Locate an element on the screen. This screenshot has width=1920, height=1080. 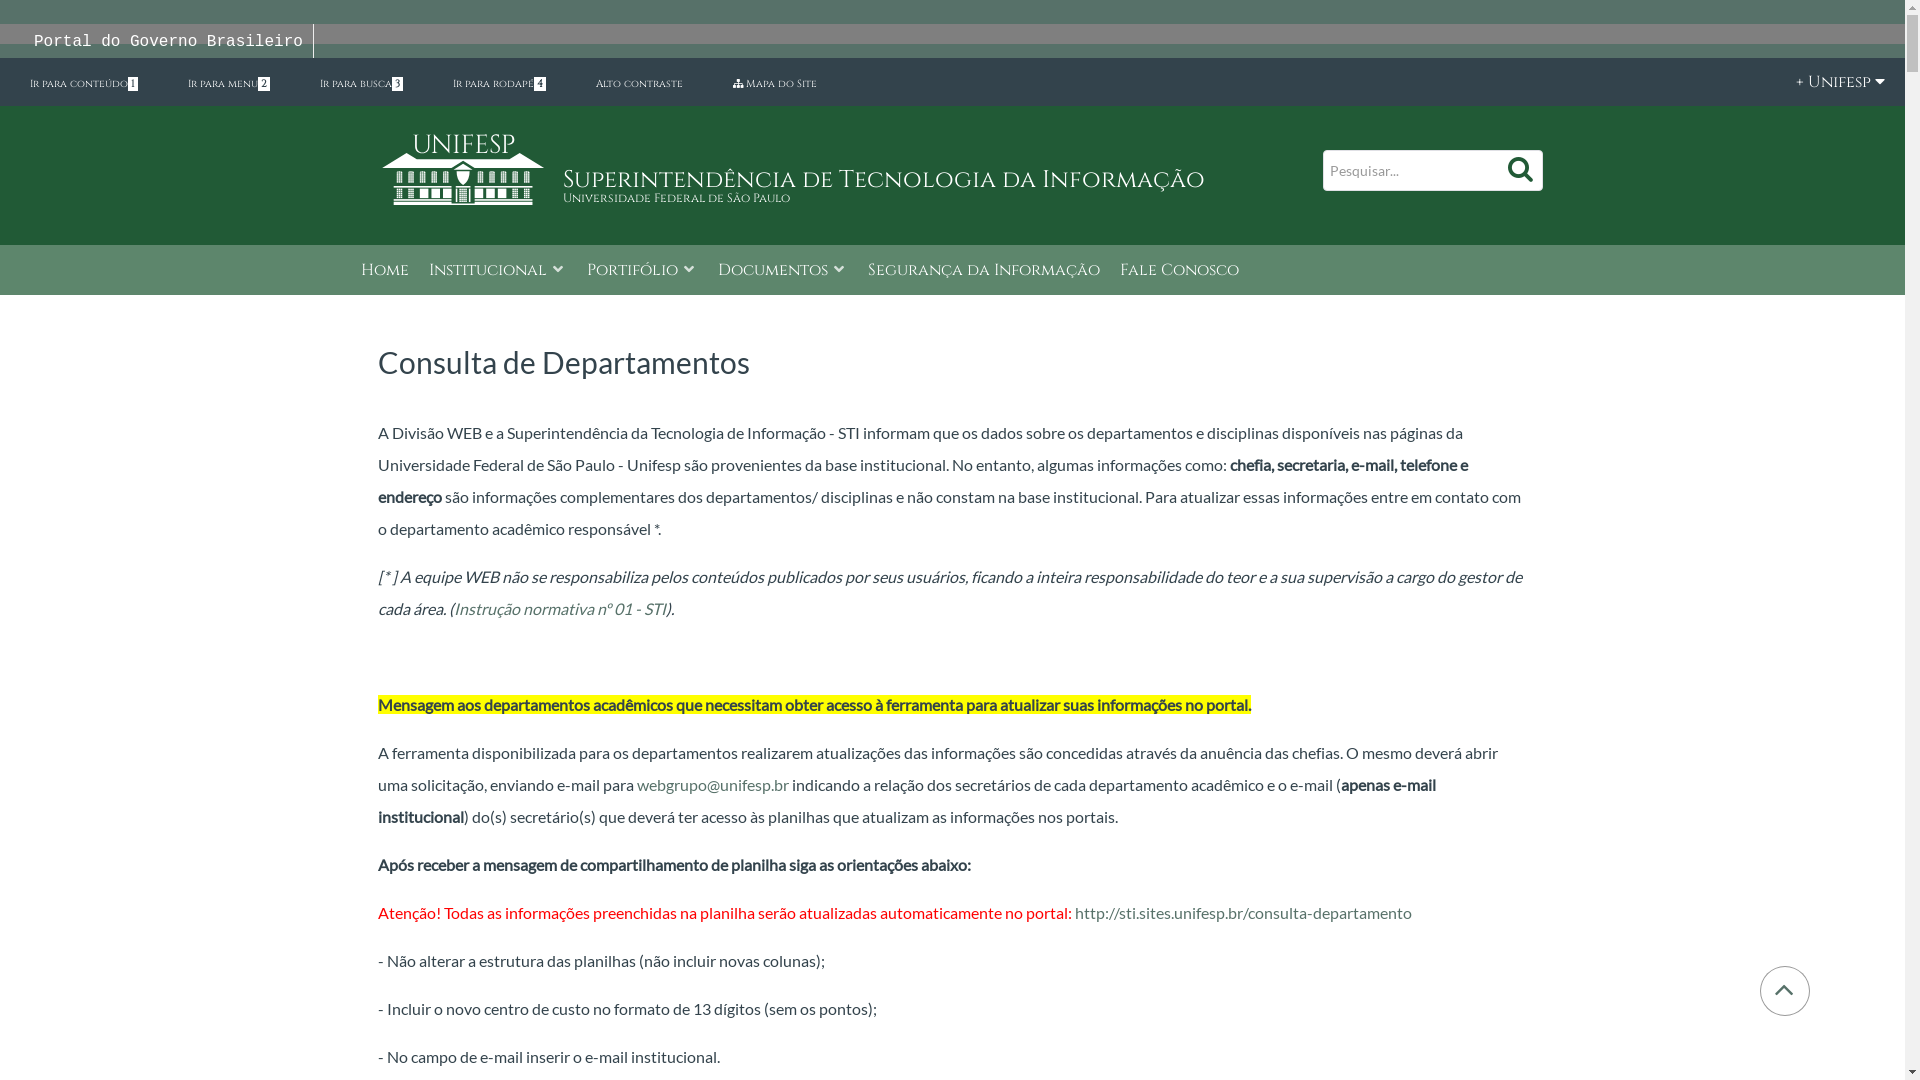
Institucional is located at coordinates (497, 272).